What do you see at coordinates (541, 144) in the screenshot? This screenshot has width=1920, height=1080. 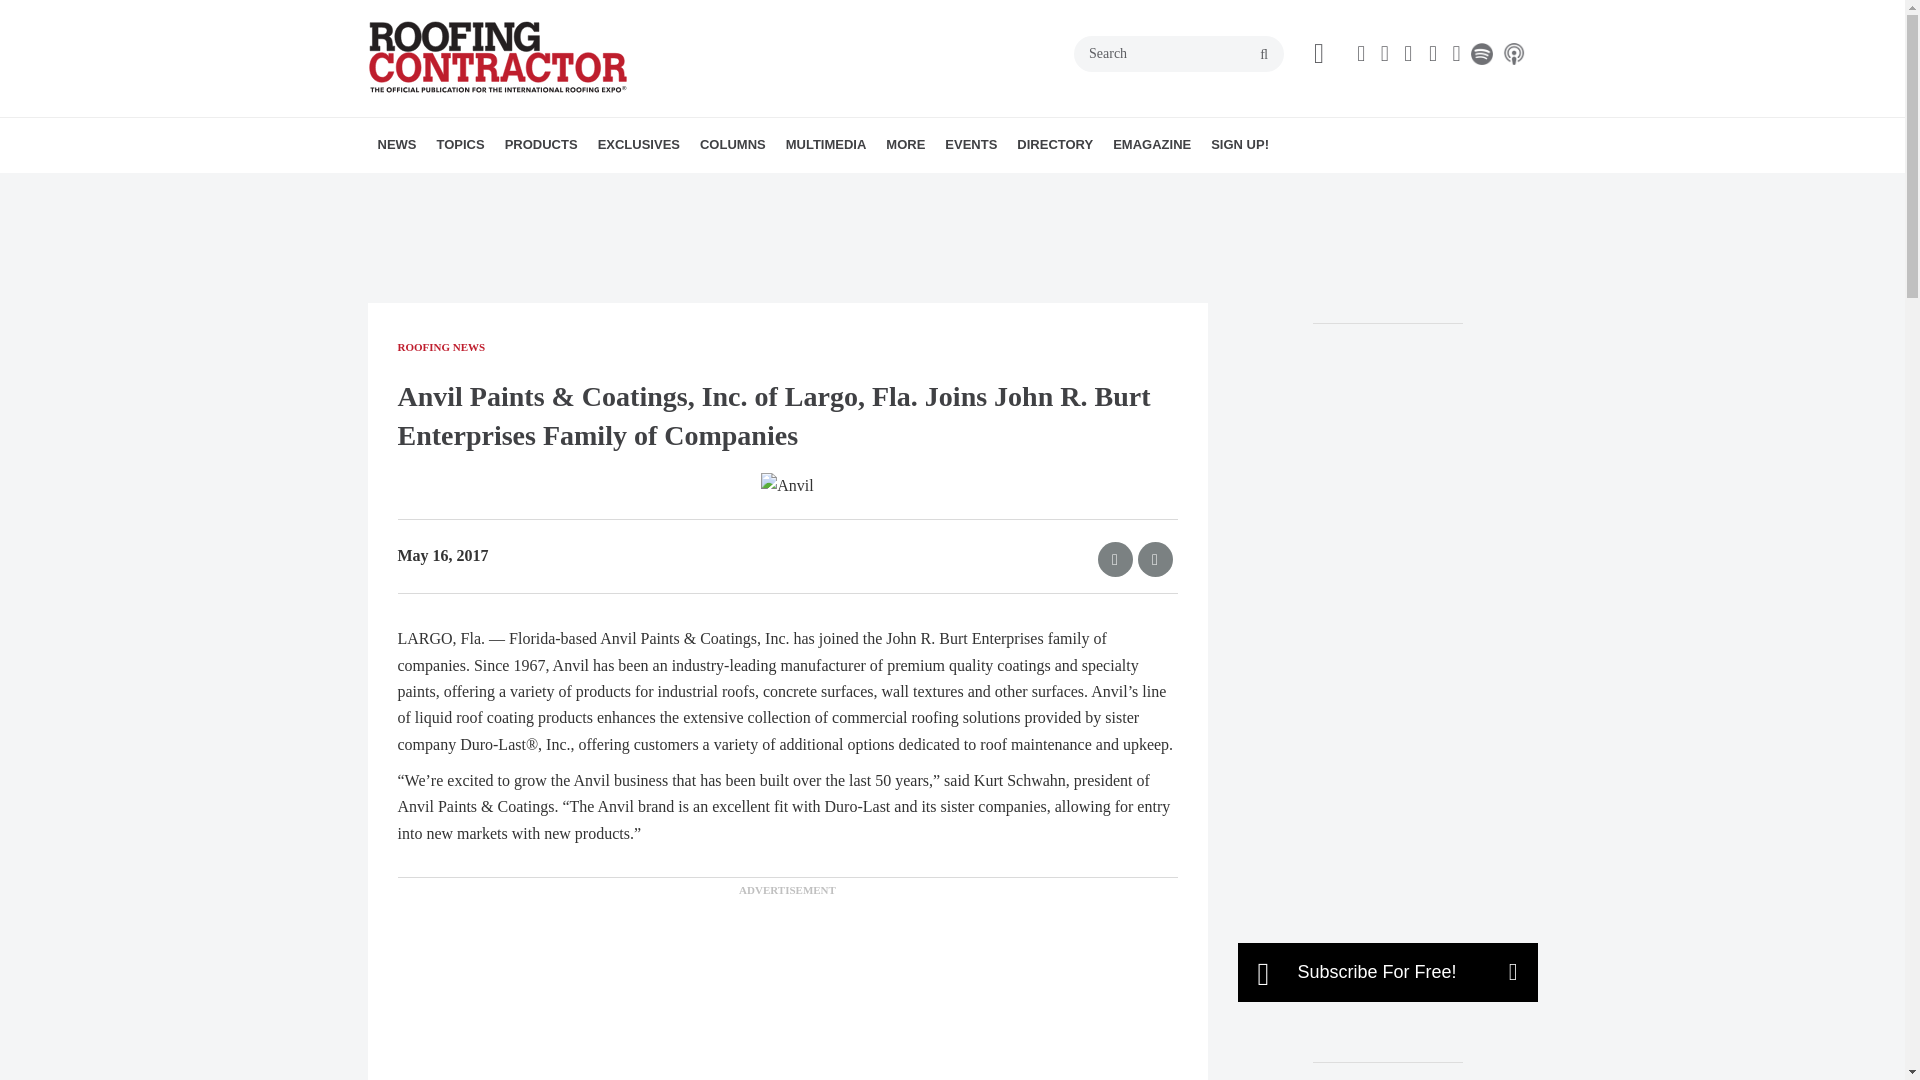 I see `PRODUCTS` at bounding box center [541, 144].